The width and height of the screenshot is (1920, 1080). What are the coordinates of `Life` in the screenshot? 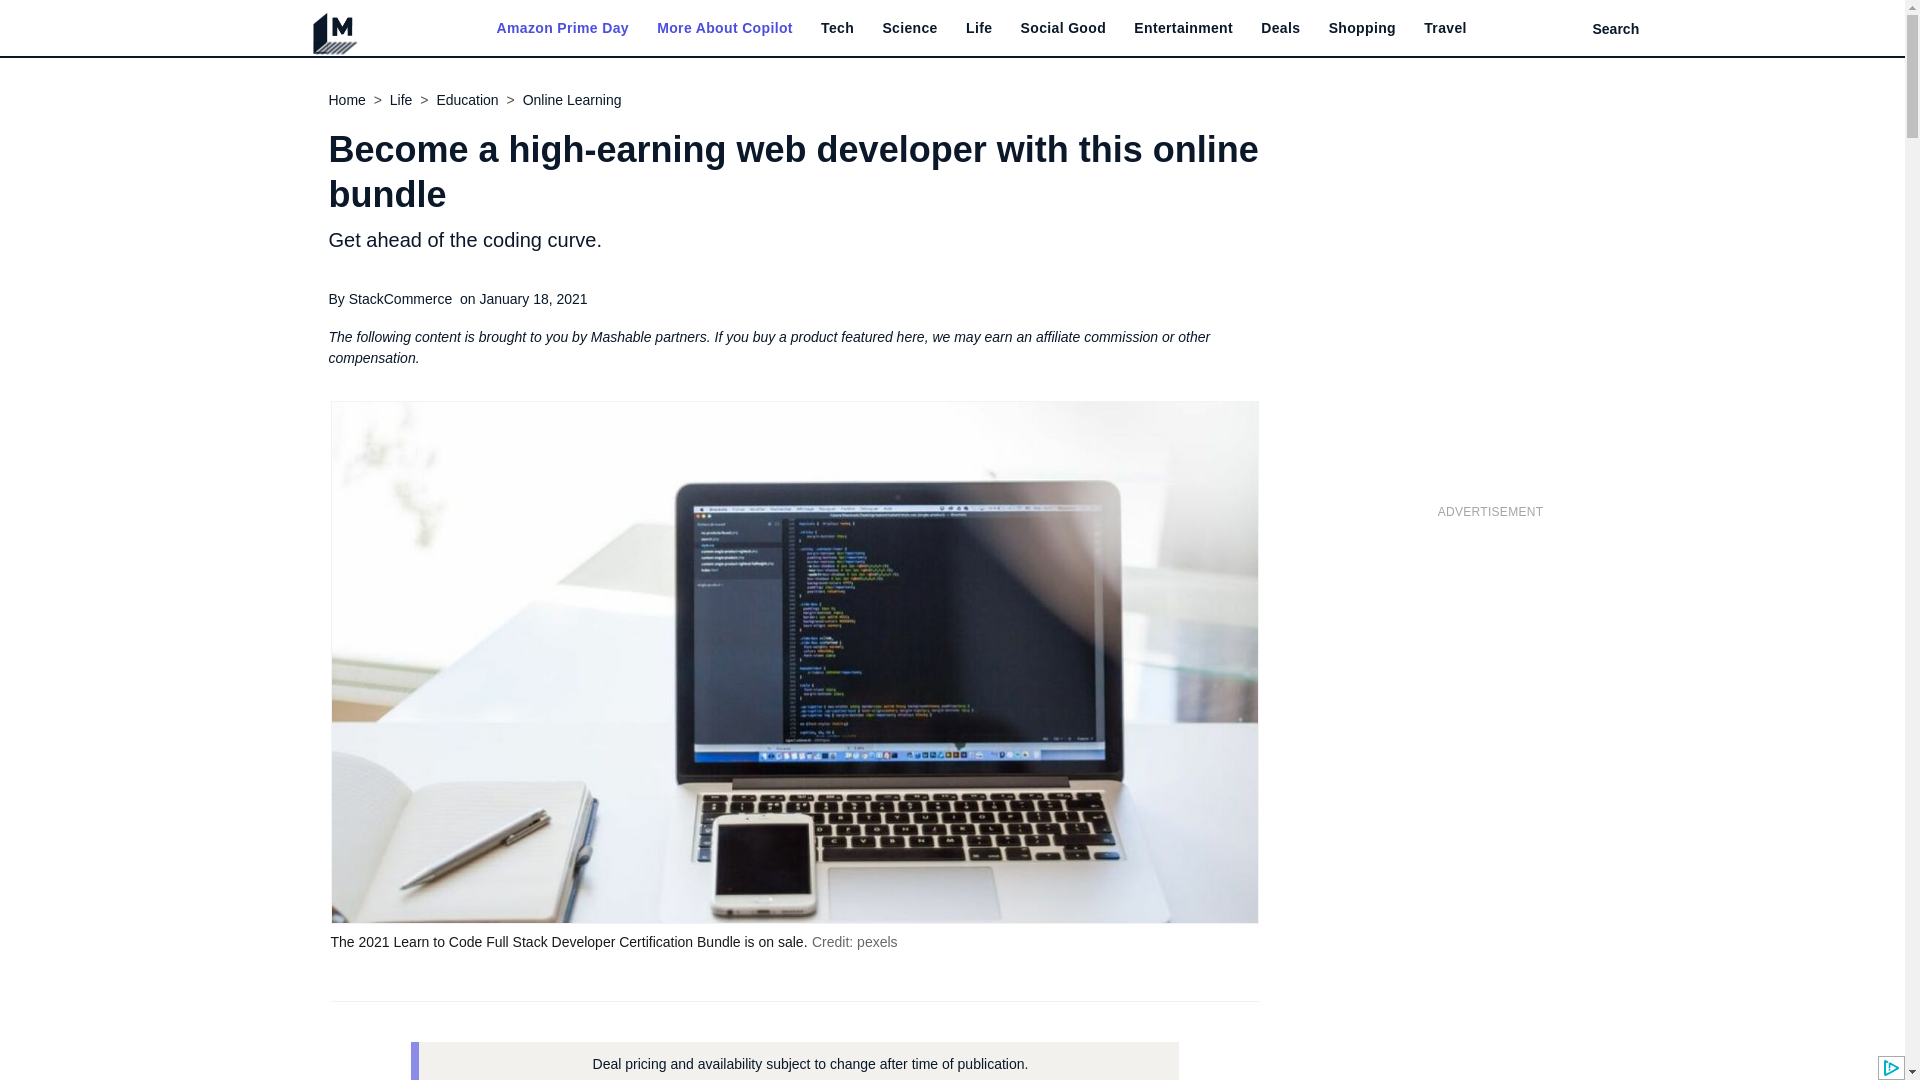 It's located at (978, 28).